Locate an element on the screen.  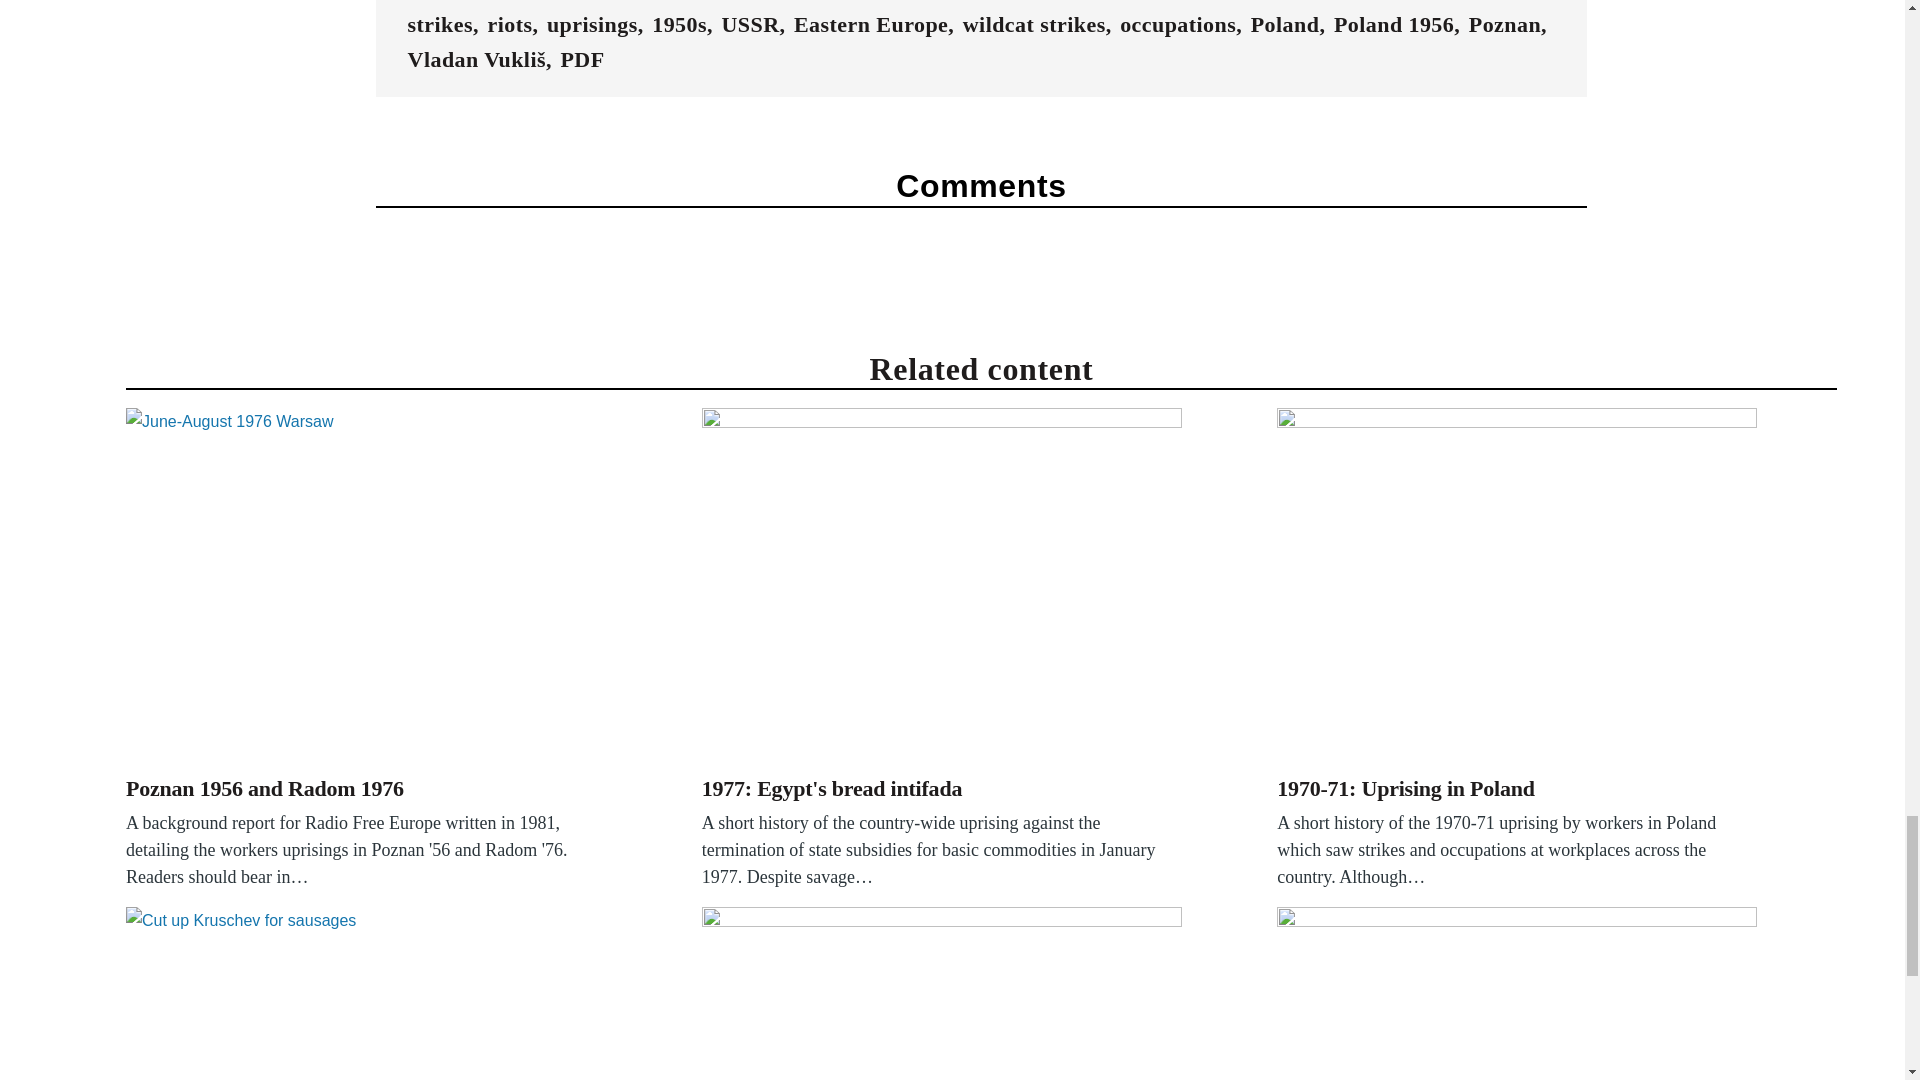
strikes is located at coordinates (440, 24).